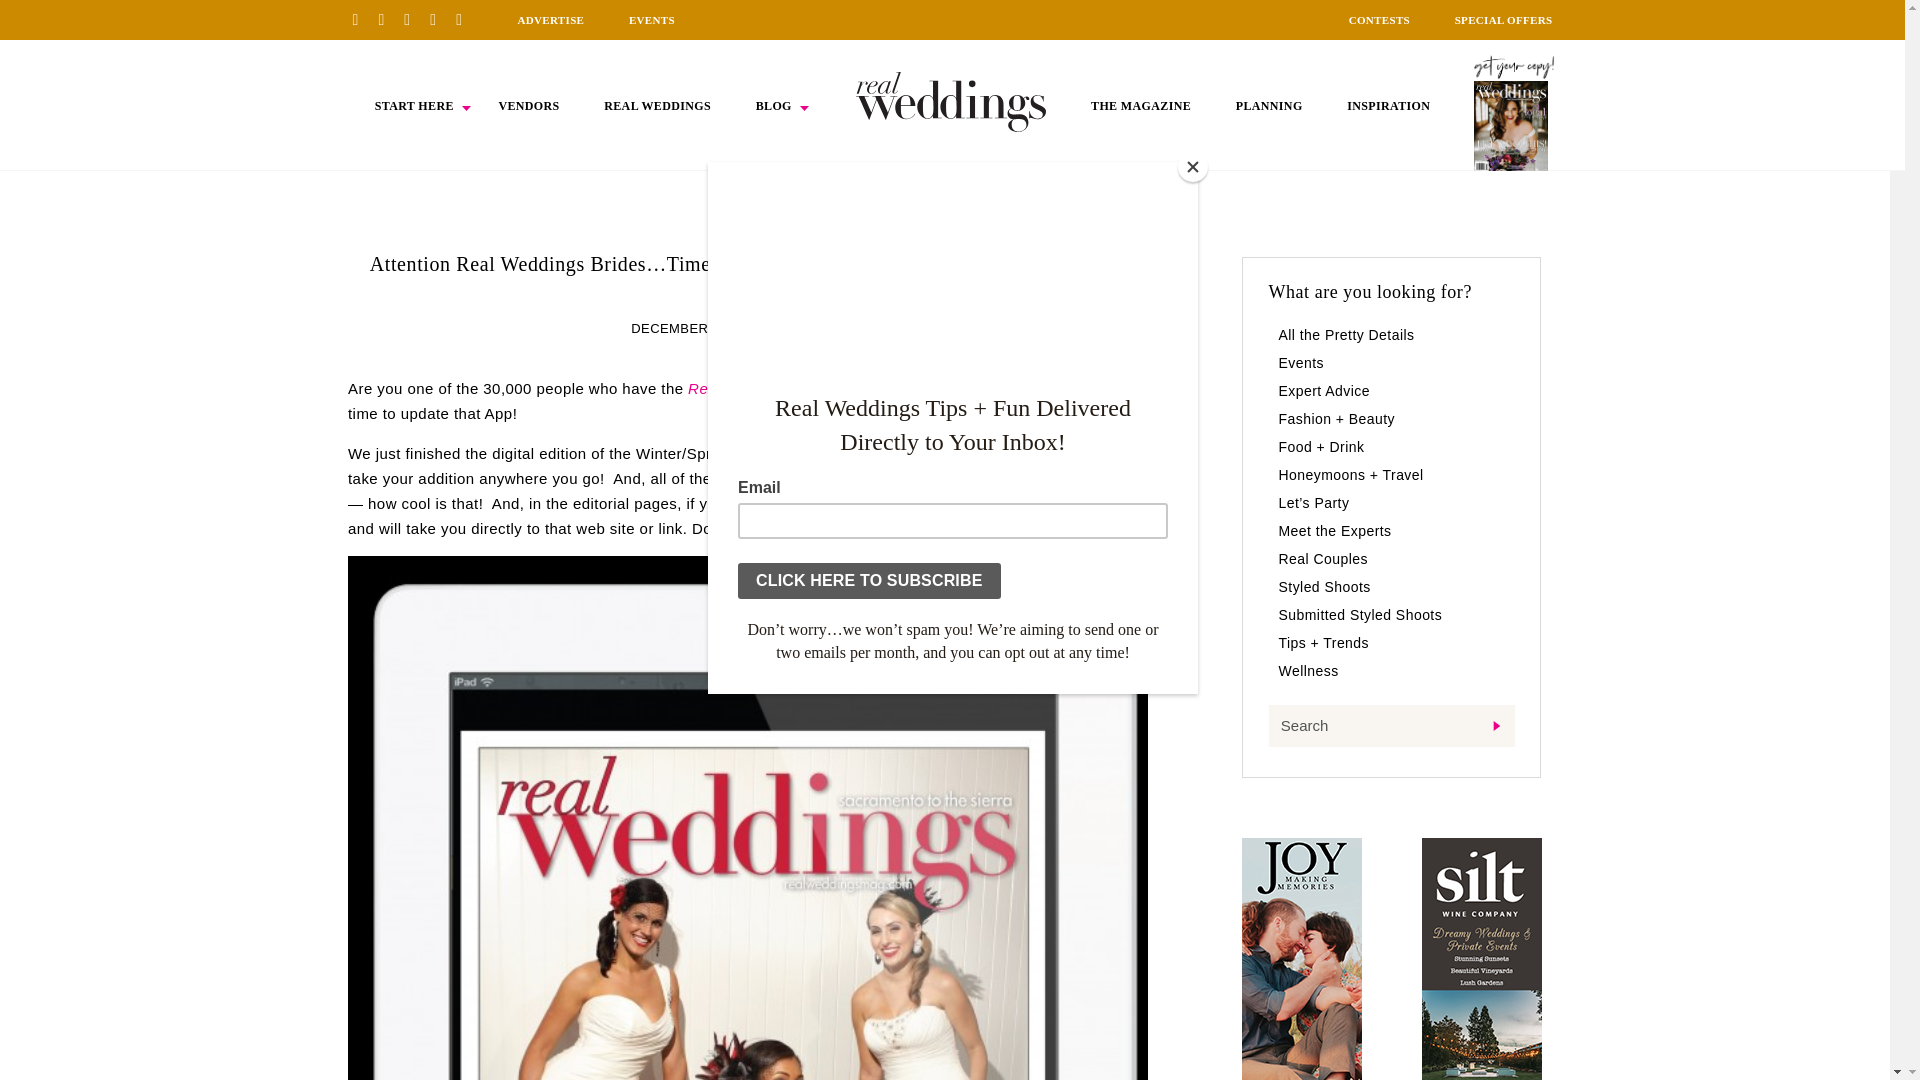  I want to click on REAL WEDDINGS, so click(657, 106).